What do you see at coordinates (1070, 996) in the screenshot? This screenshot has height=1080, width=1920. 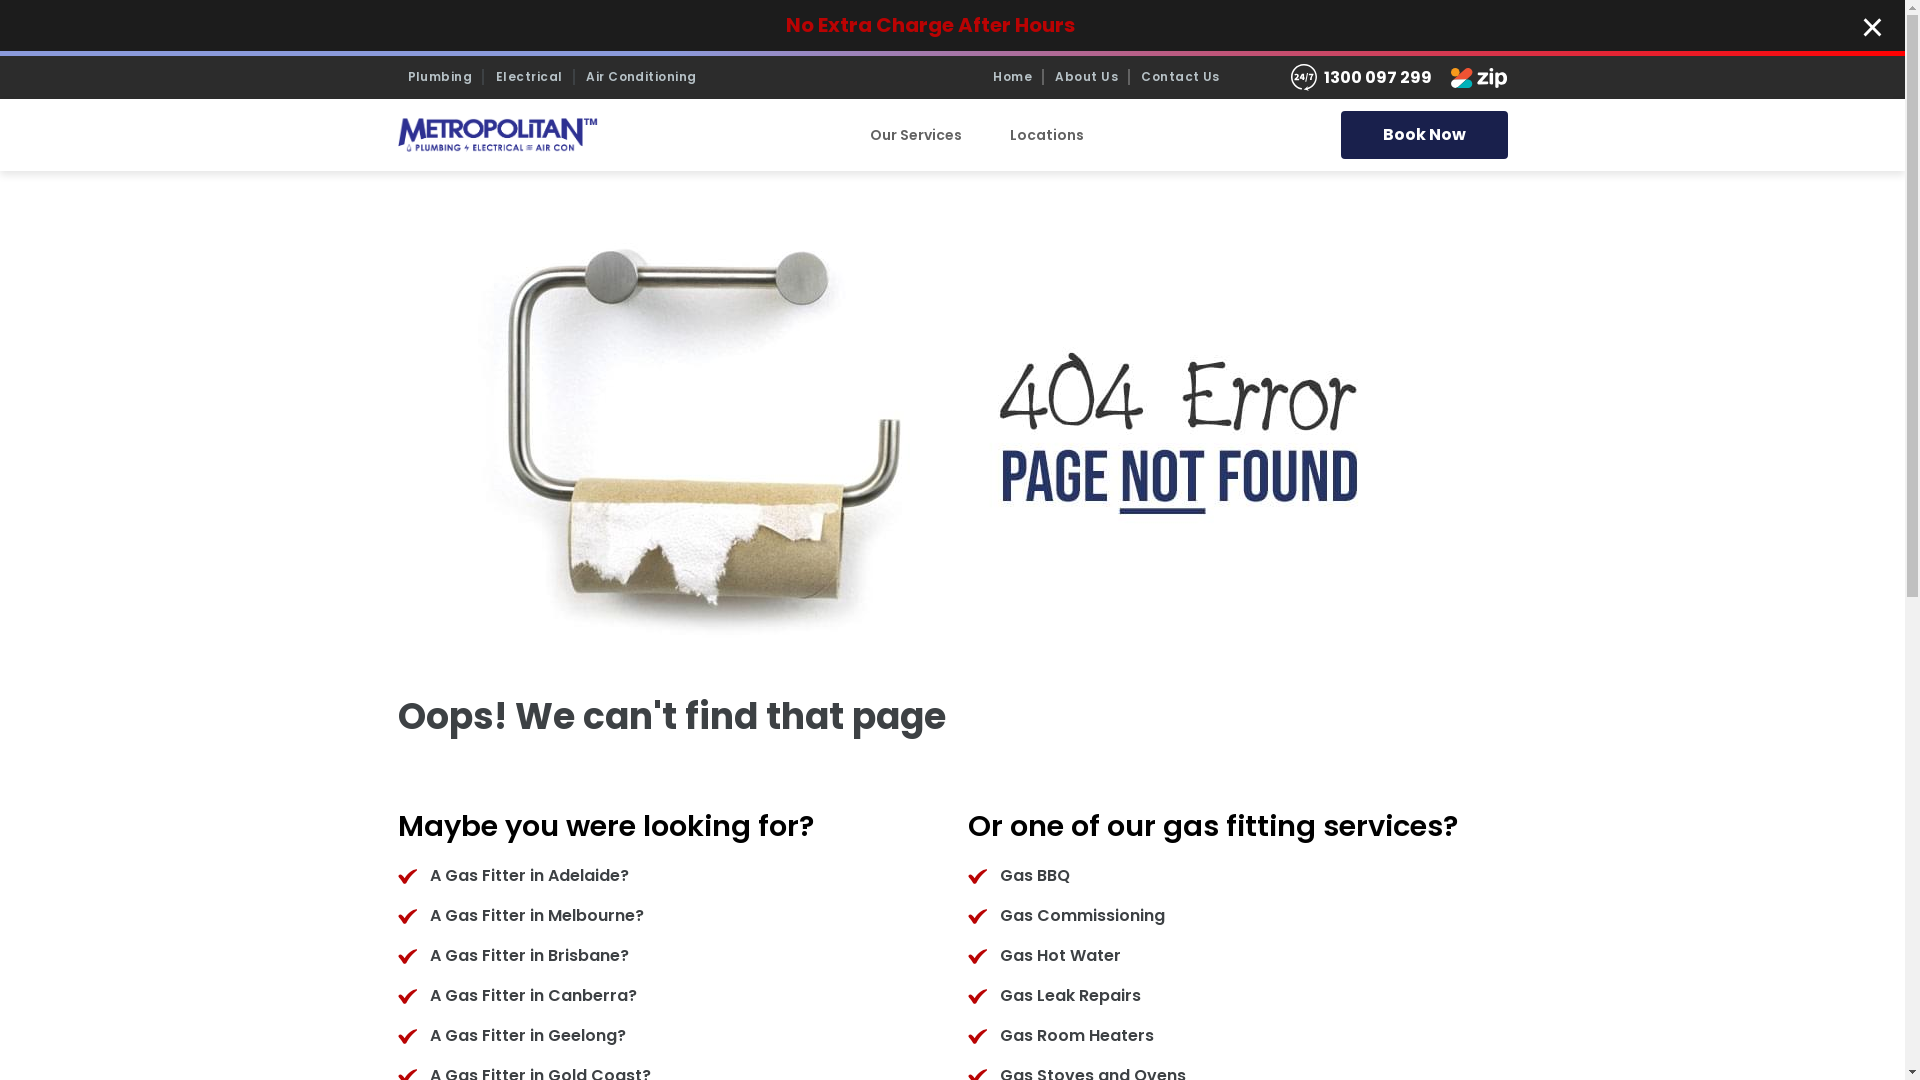 I see `Gas Leak Repairs` at bounding box center [1070, 996].